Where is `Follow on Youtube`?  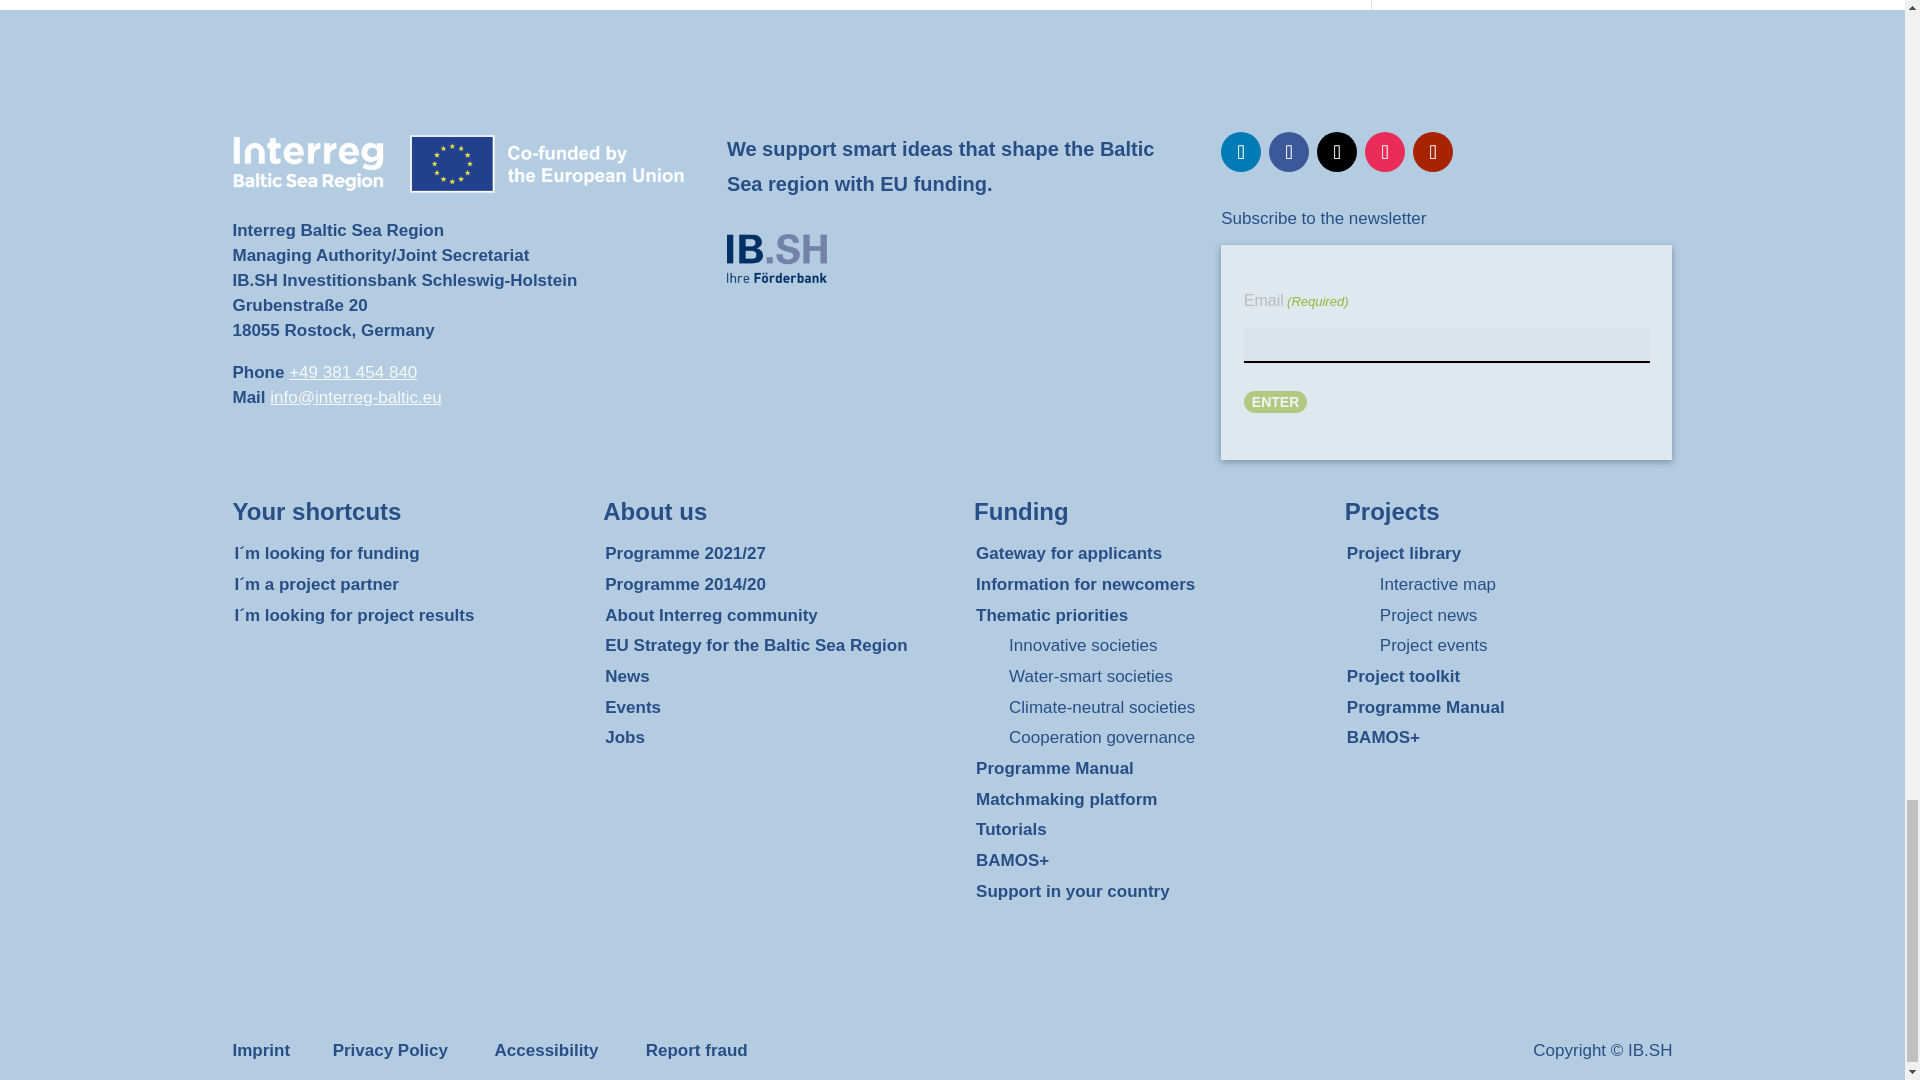 Follow on Youtube is located at coordinates (1433, 151).